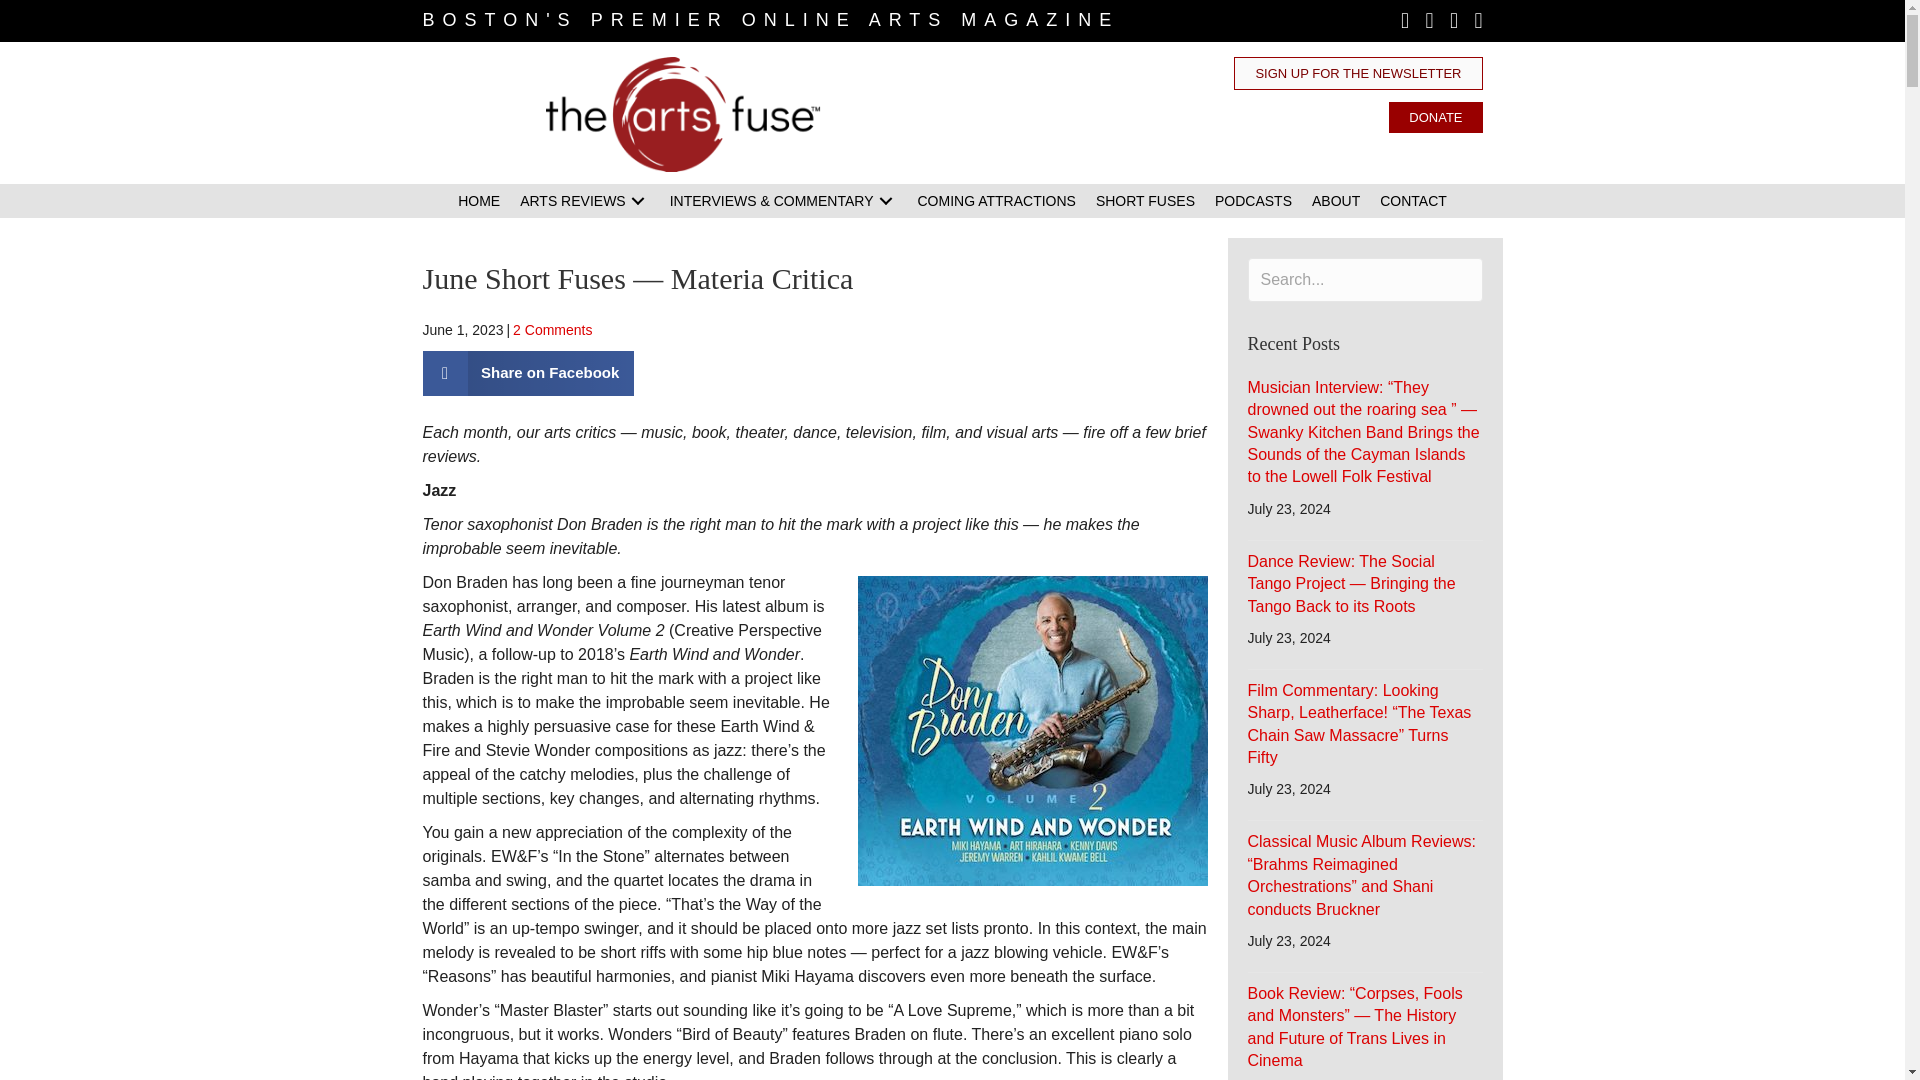  What do you see at coordinates (997, 200) in the screenshot?
I see `COMING ATTRACTIONS` at bounding box center [997, 200].